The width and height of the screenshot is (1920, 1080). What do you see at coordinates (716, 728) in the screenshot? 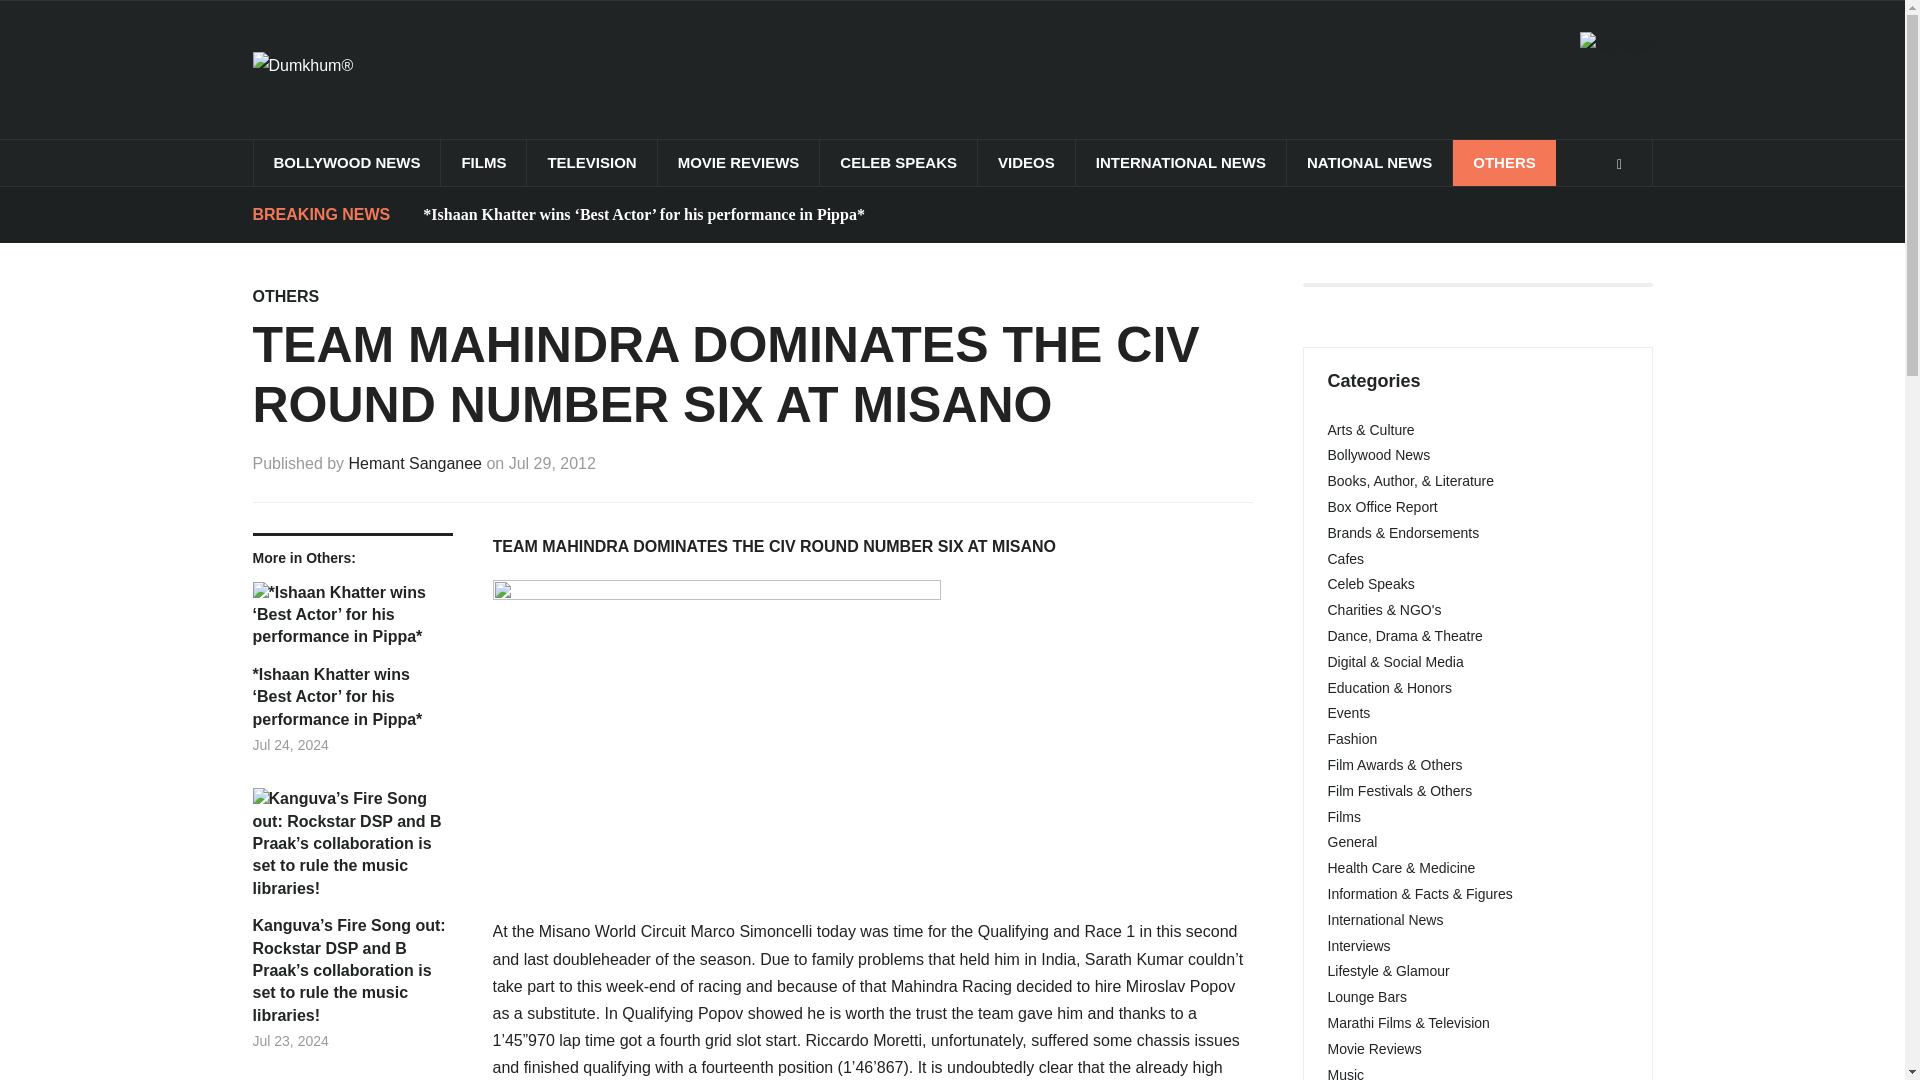
I see `Moretti Misano Saturday race` at bounding box center [716, 728].